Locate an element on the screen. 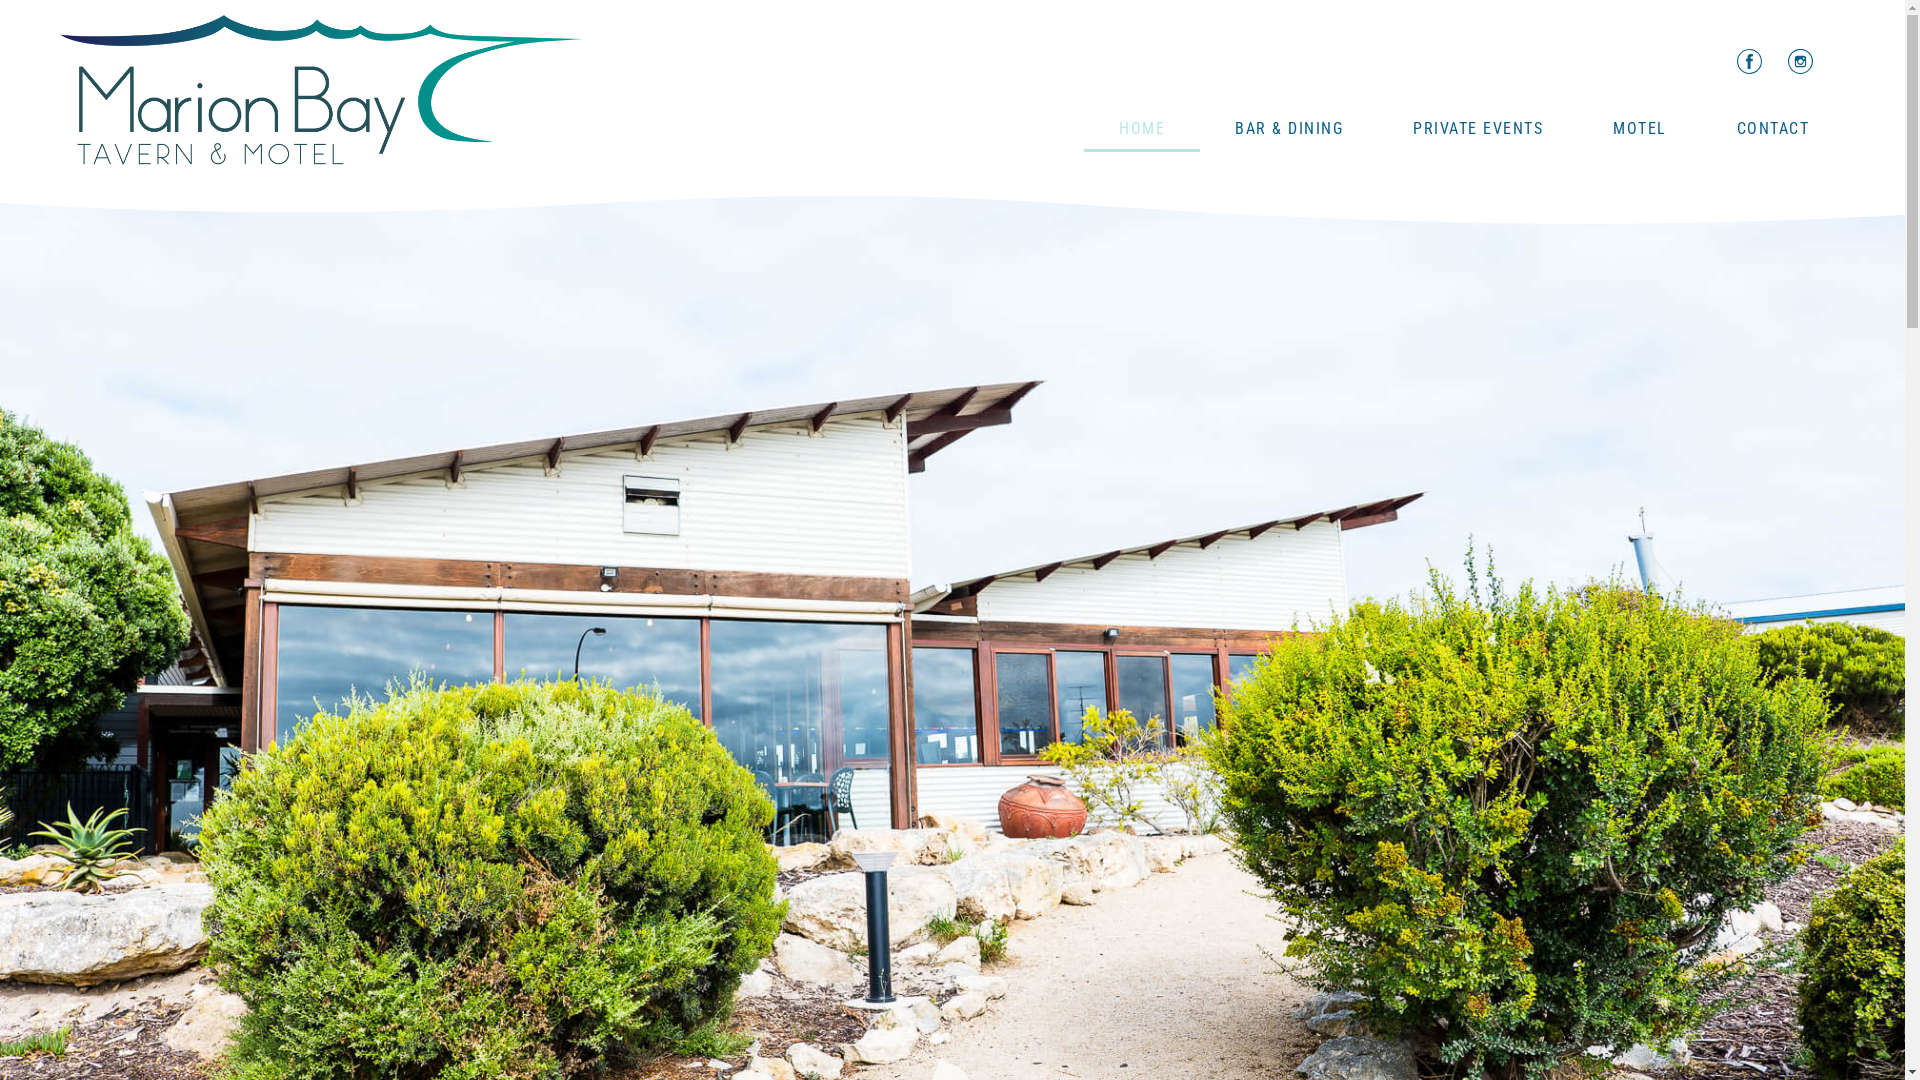  CONTACT is located at coordinates (1774, 129).